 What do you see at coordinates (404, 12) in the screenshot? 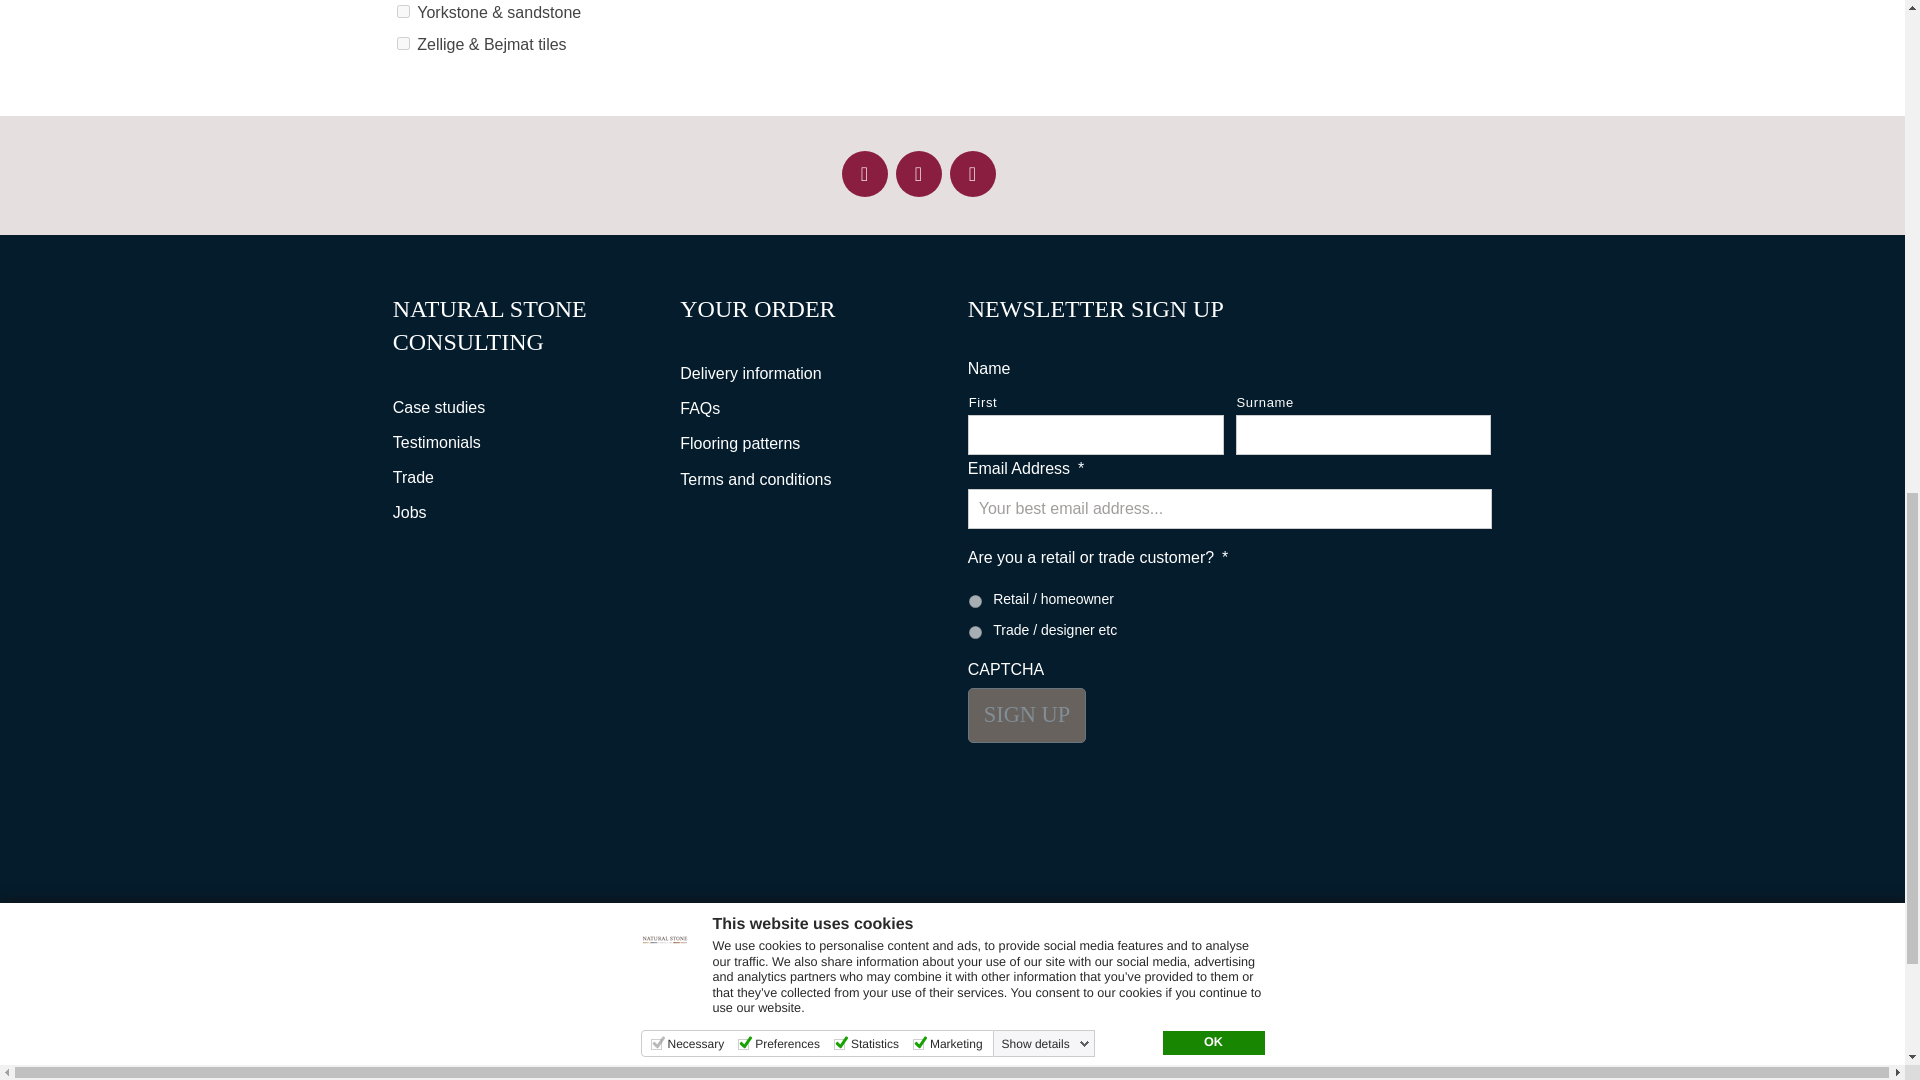
I see `yorkstone-sandstone` at bounding box center [404, 12].